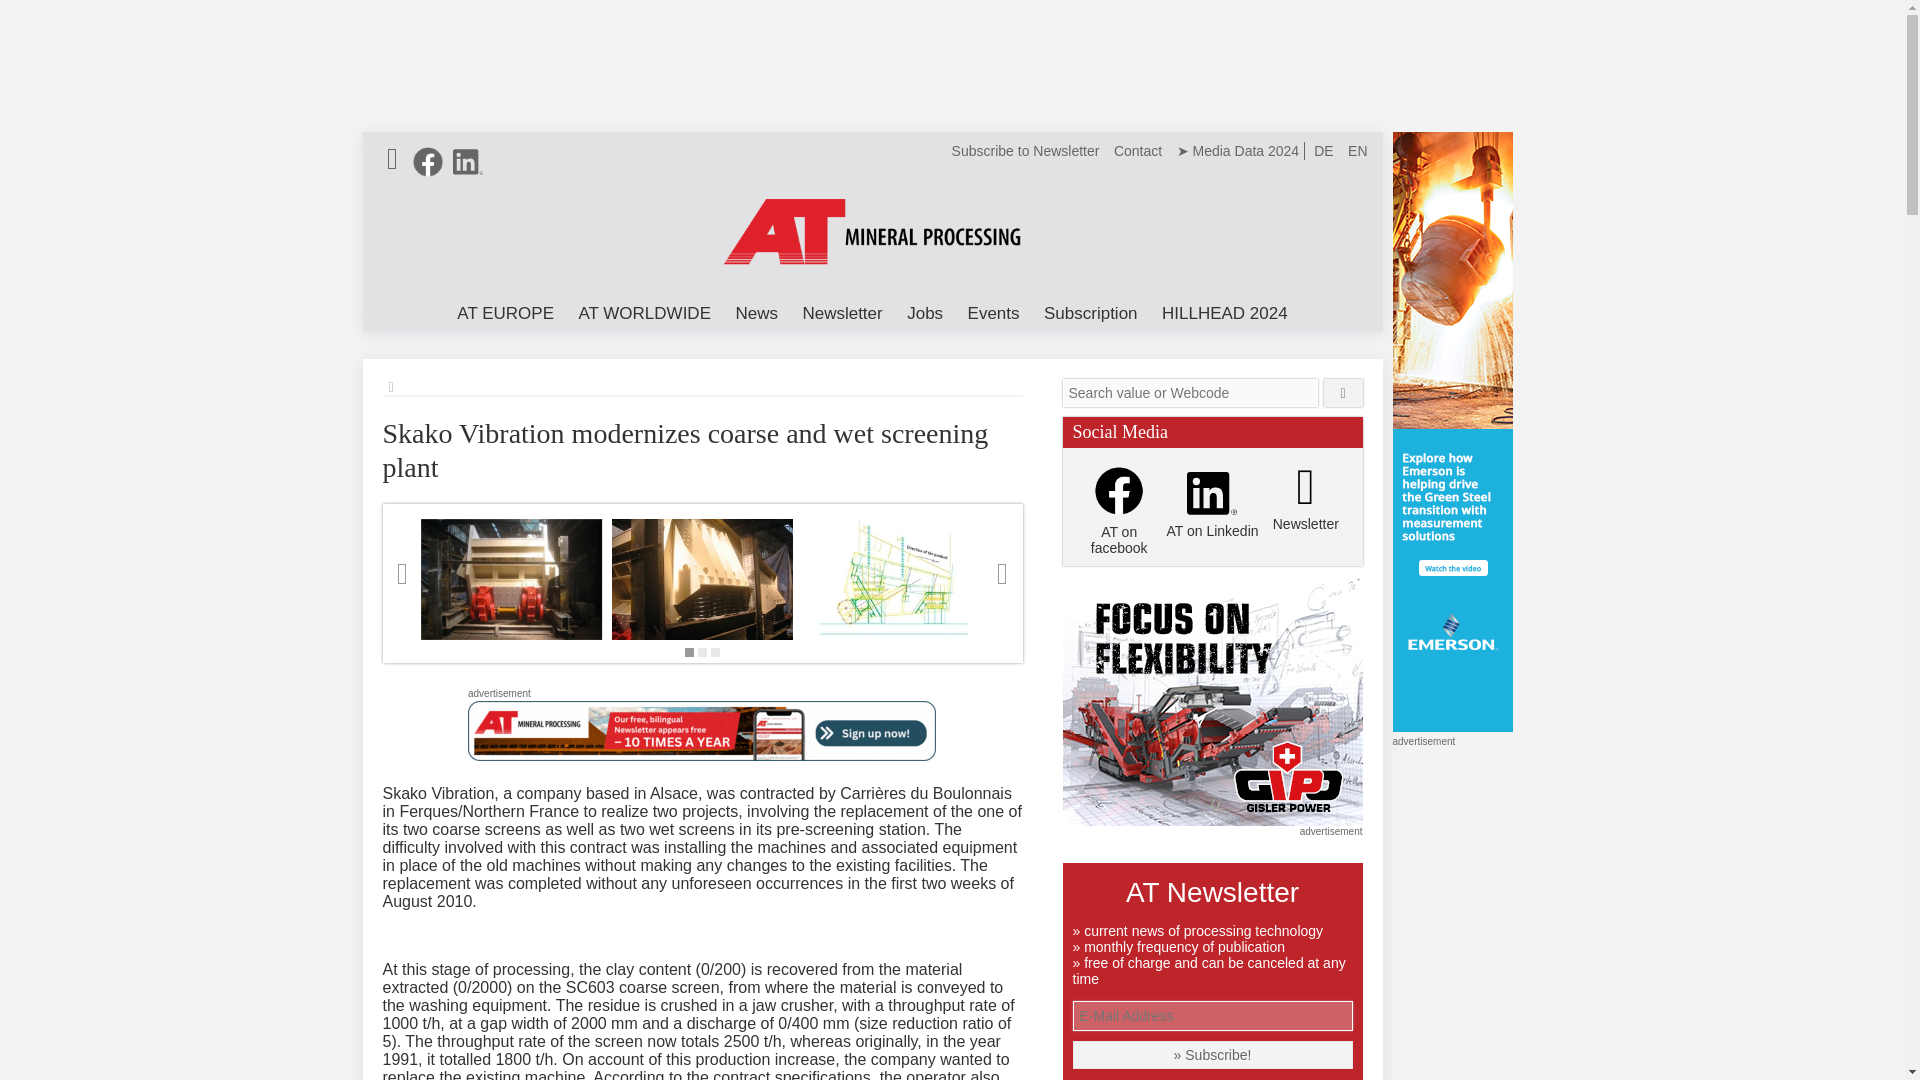 The image size is (1920, 1080). I want to click on Jobs, so click(924, 314).